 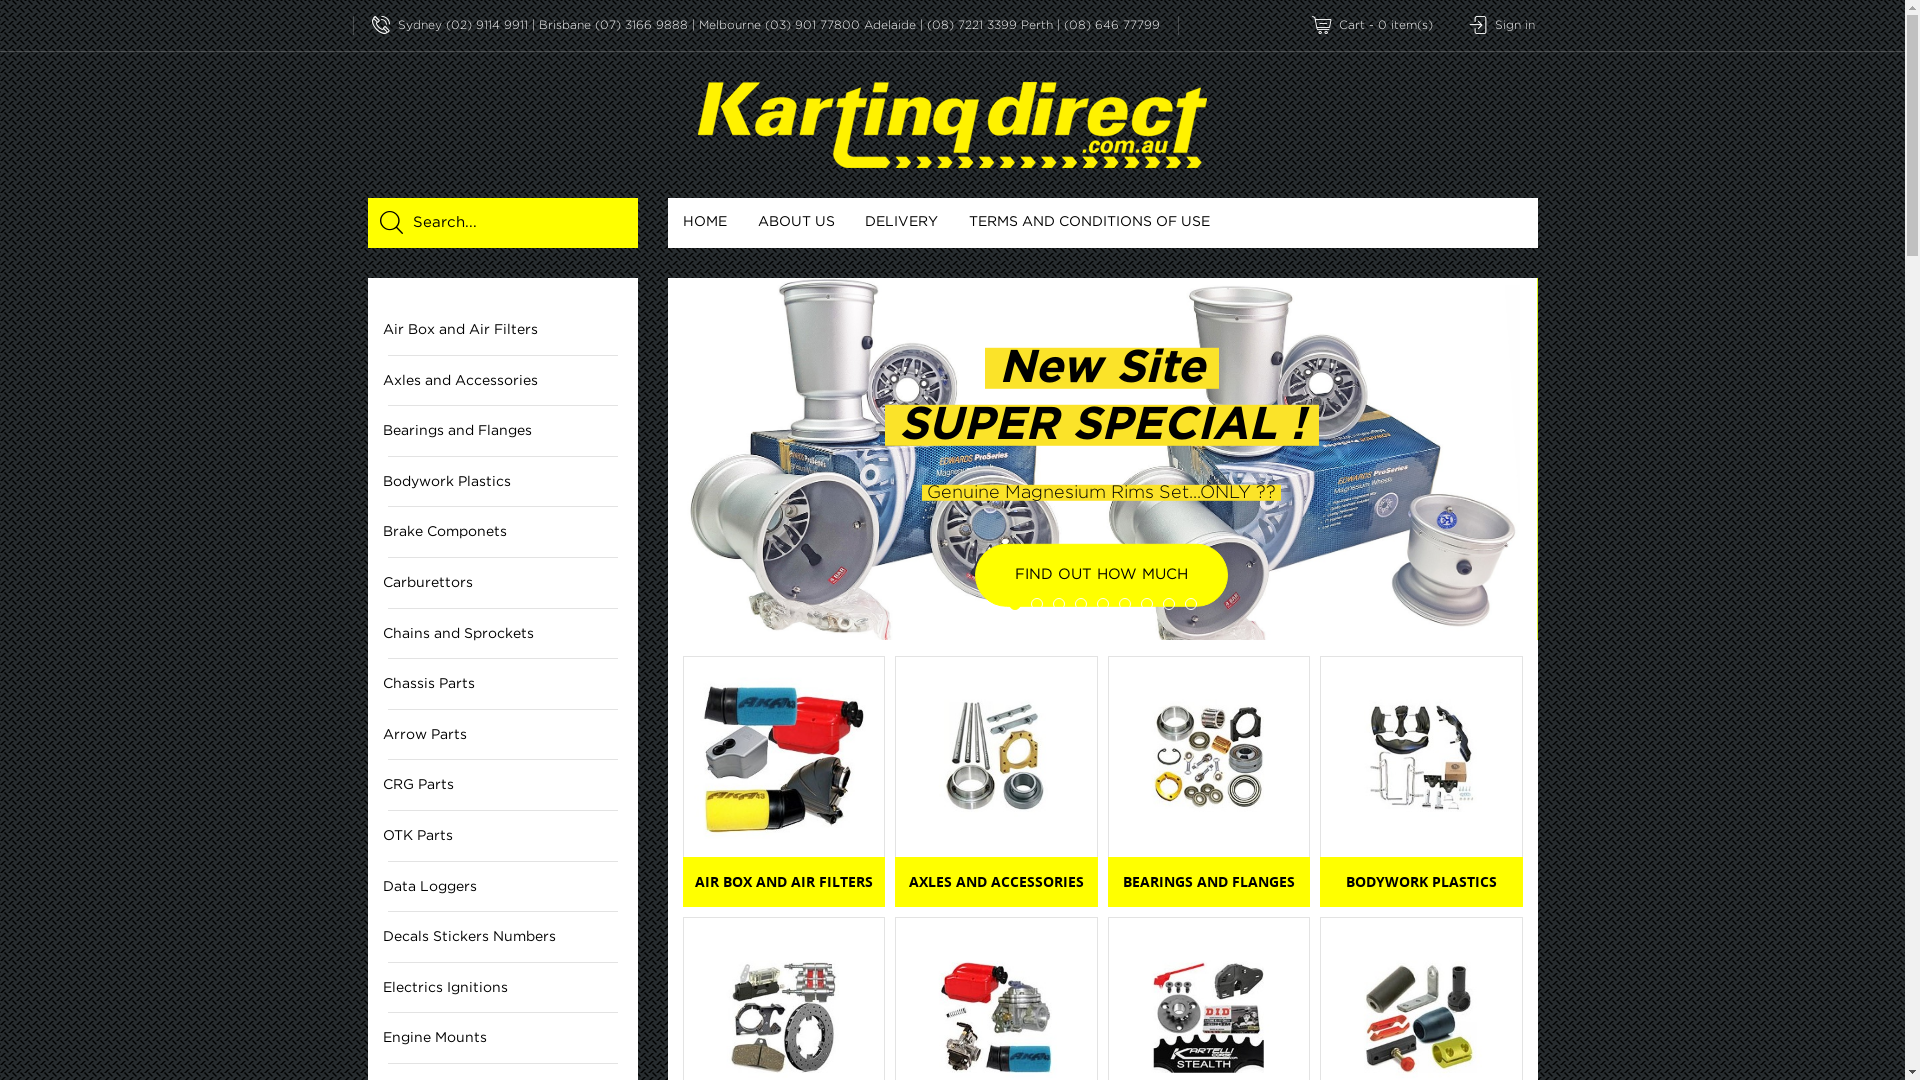 I want to click on BEARINGS AND FLANGES, so click(x=1210, y=882).